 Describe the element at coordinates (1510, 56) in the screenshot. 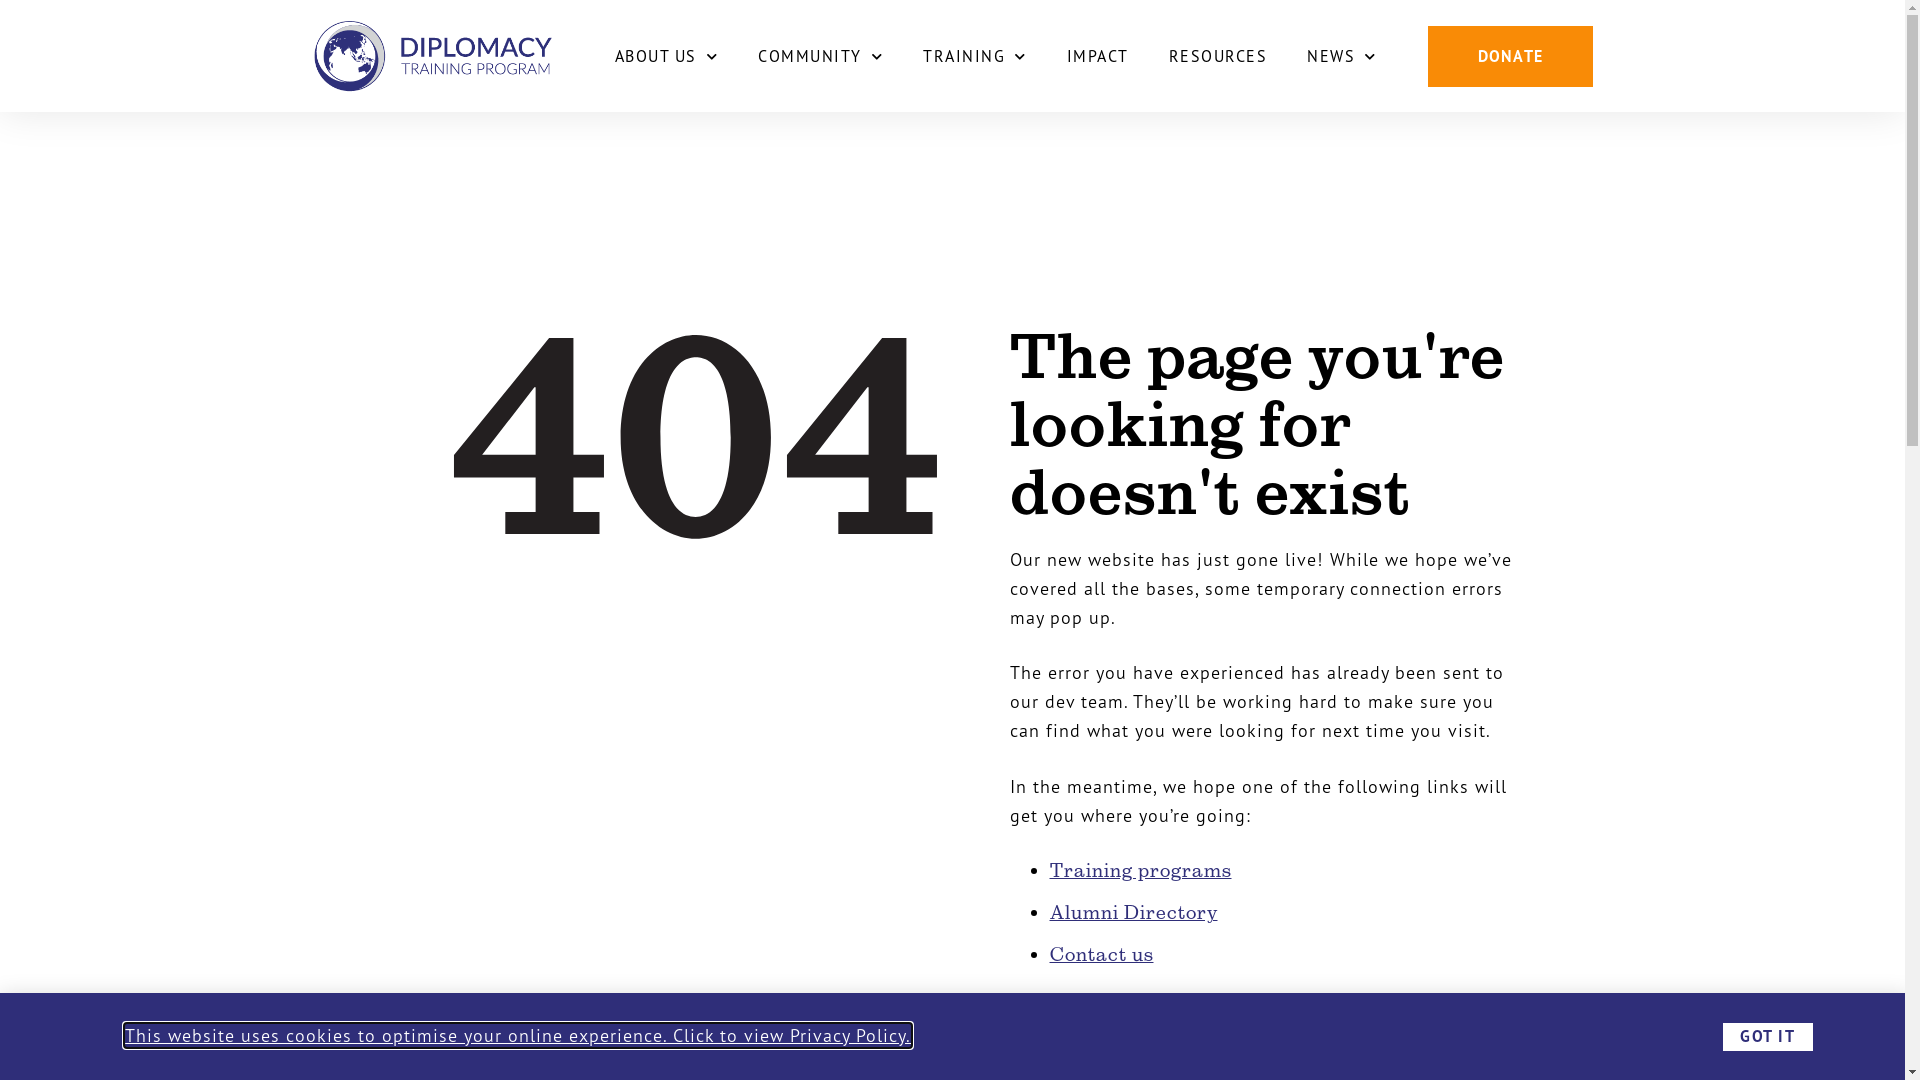

I see `DONATE` at that location.